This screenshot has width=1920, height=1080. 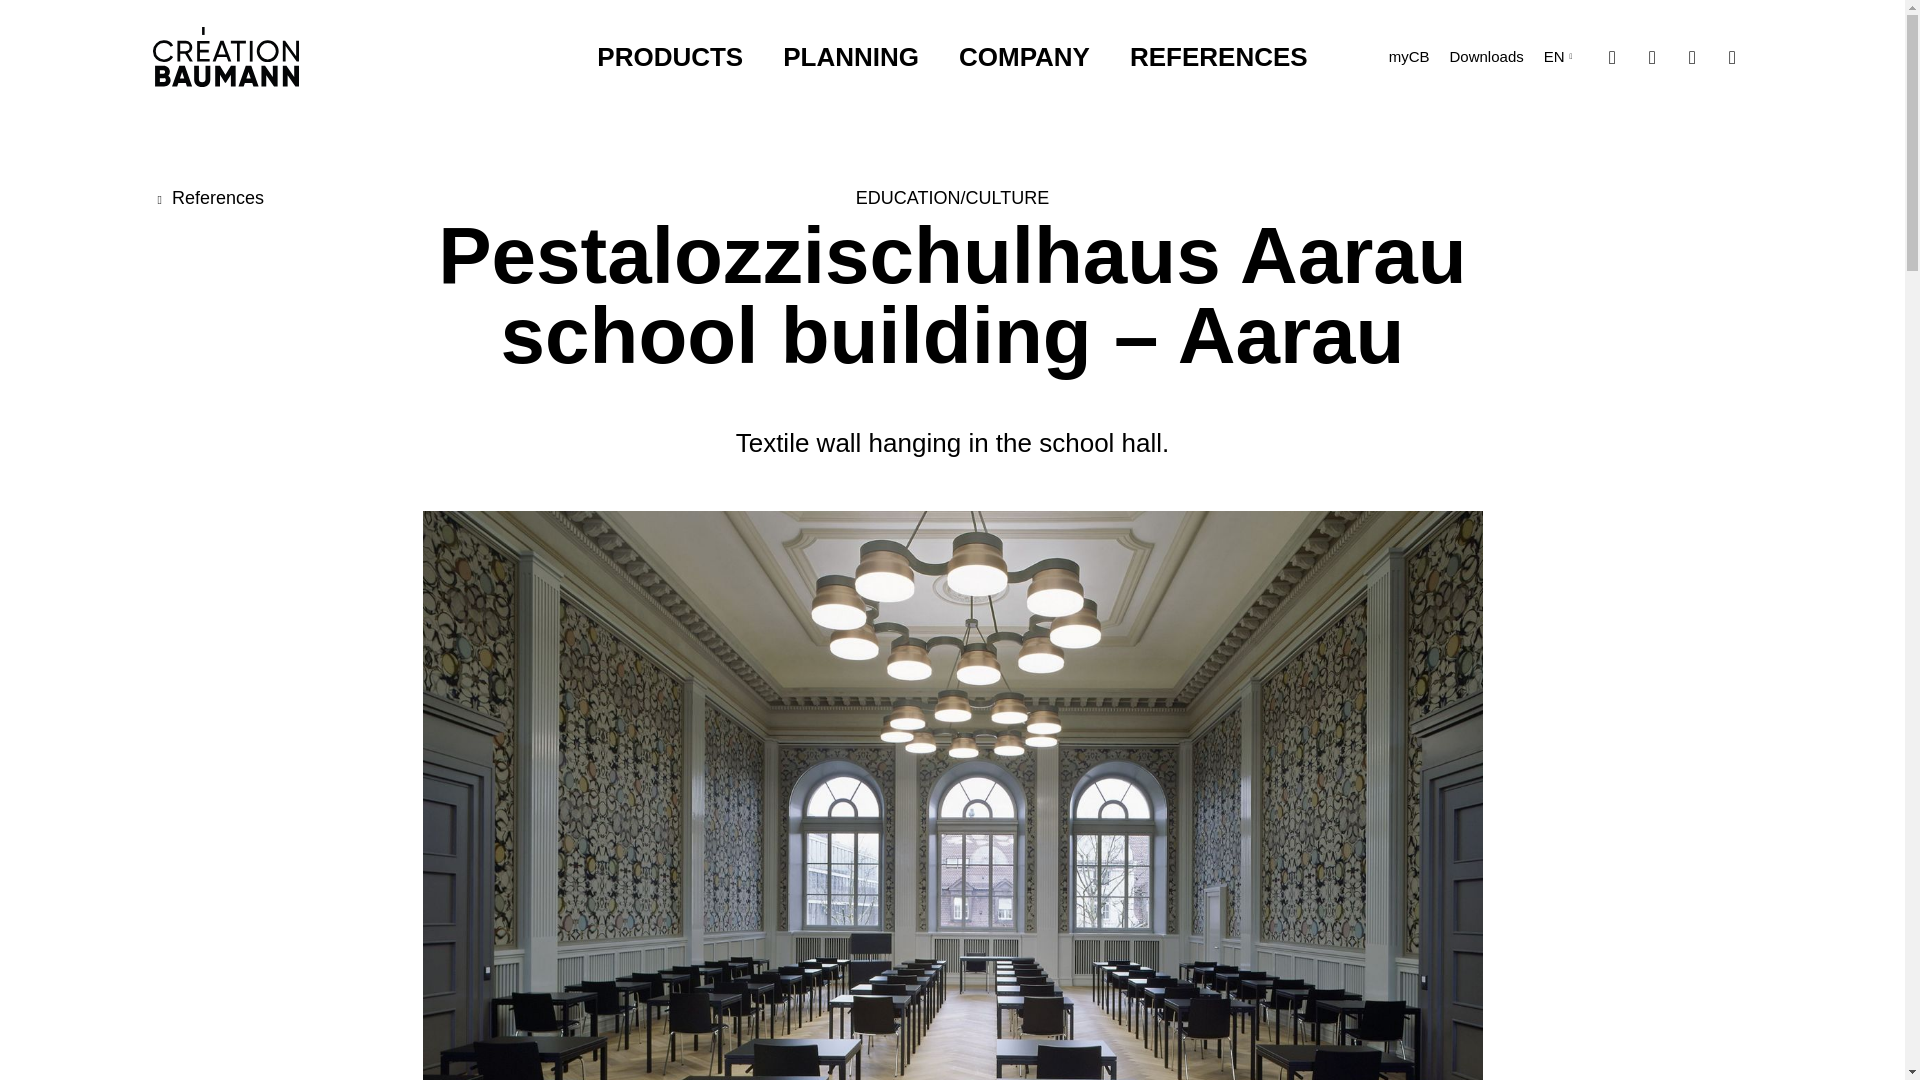 I want to click on REFERENCES, so click(x=1218, y=57).